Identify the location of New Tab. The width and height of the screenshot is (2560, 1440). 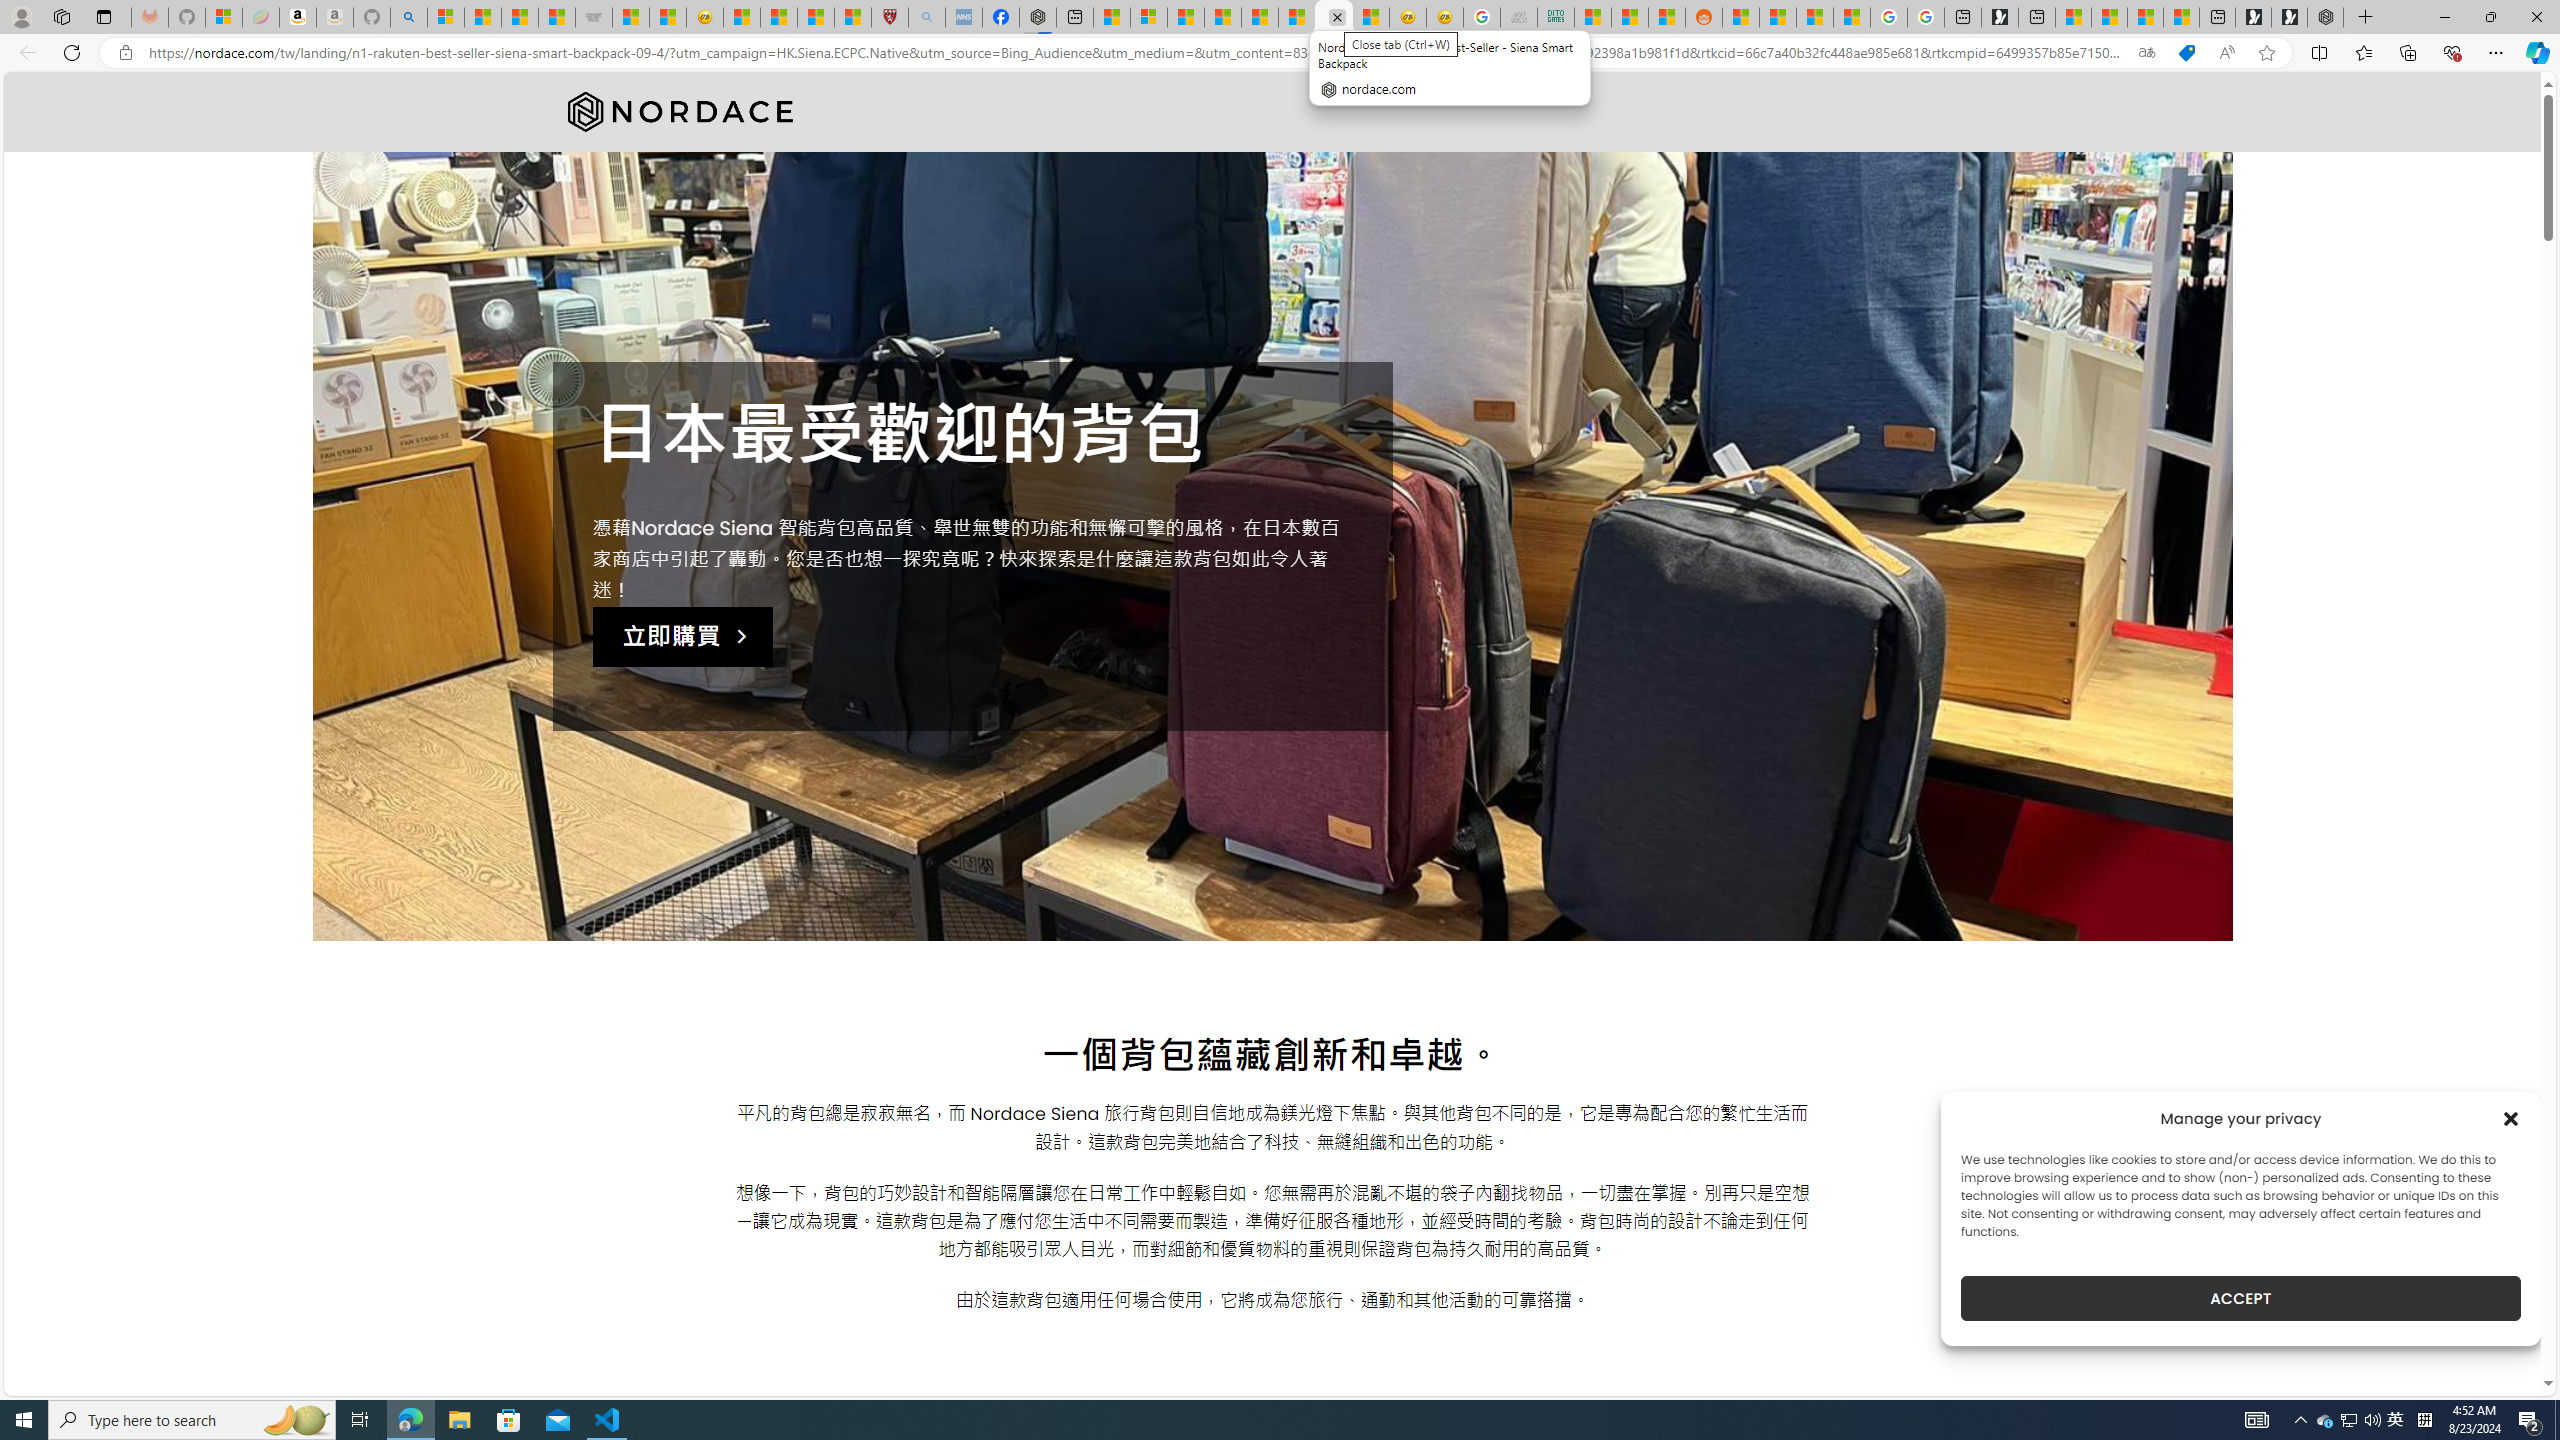
(2366, 17).